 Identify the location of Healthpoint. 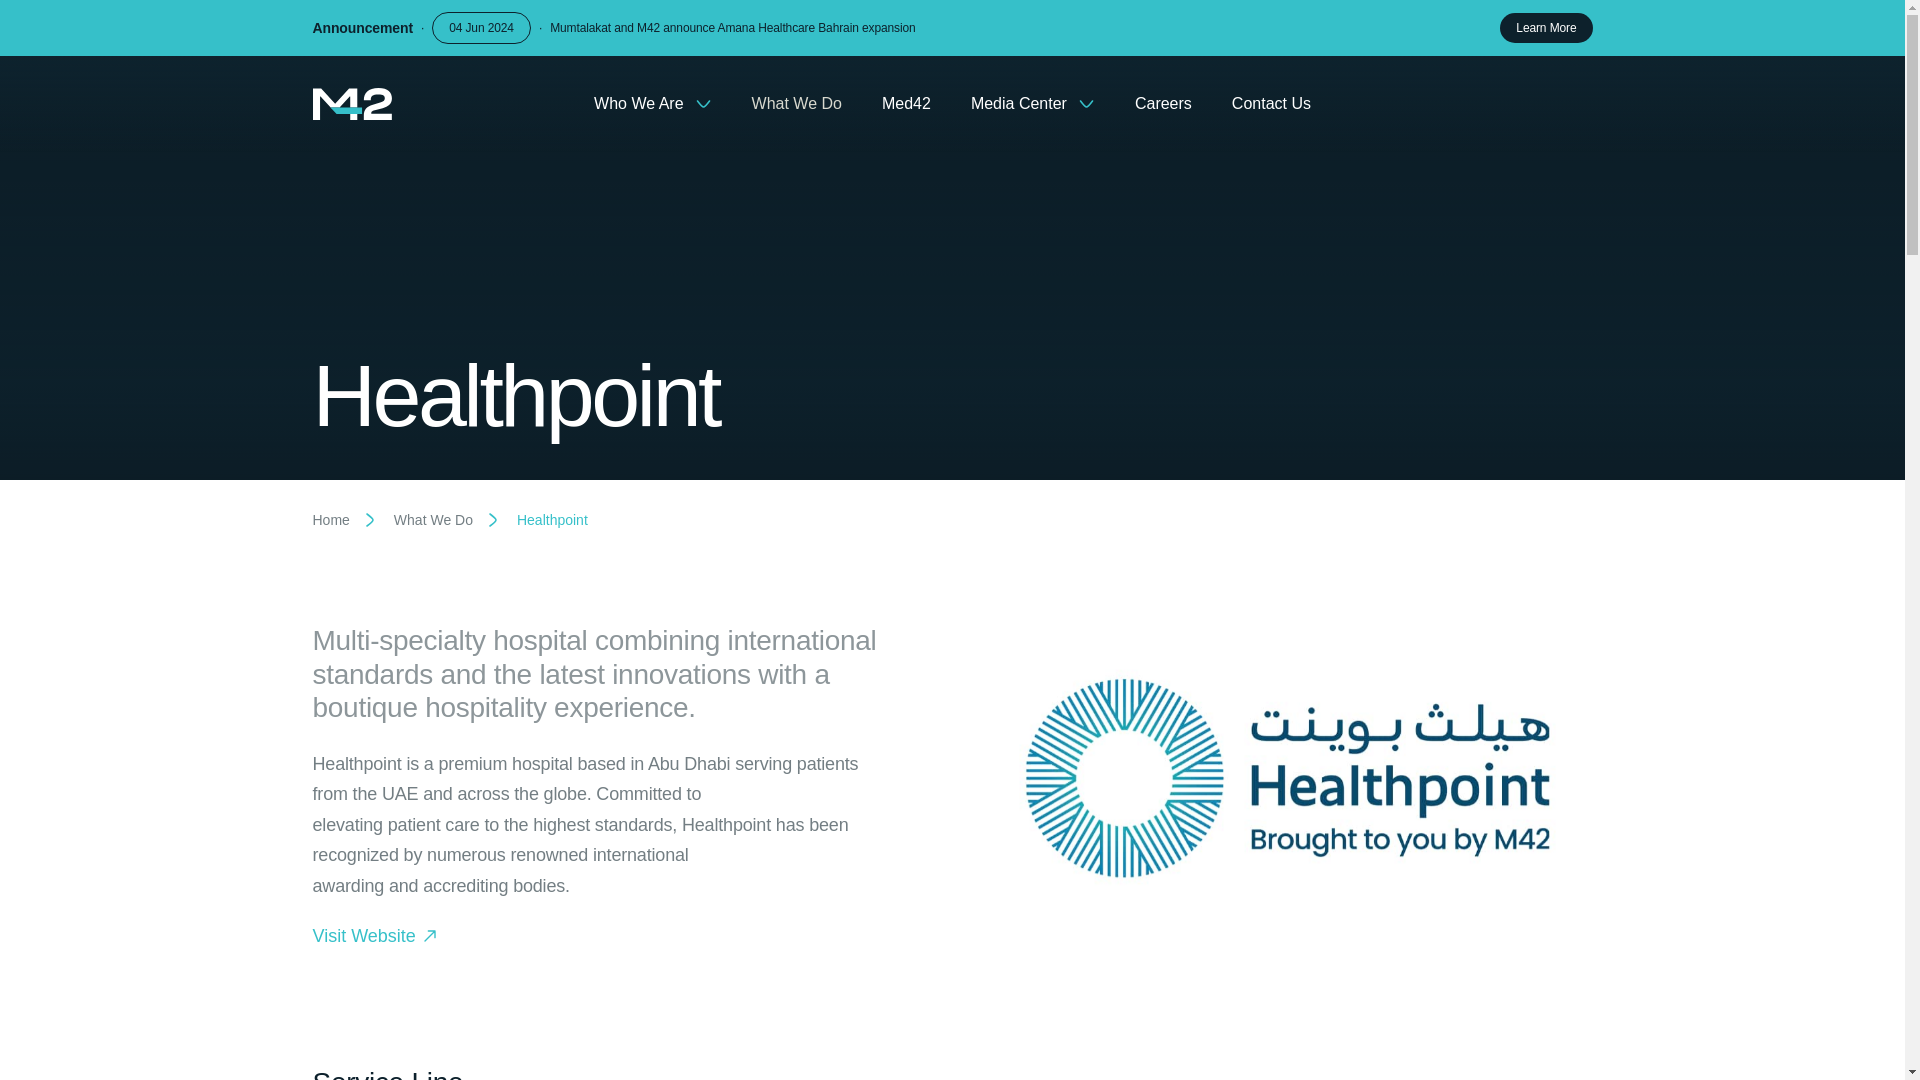
(824, 396).